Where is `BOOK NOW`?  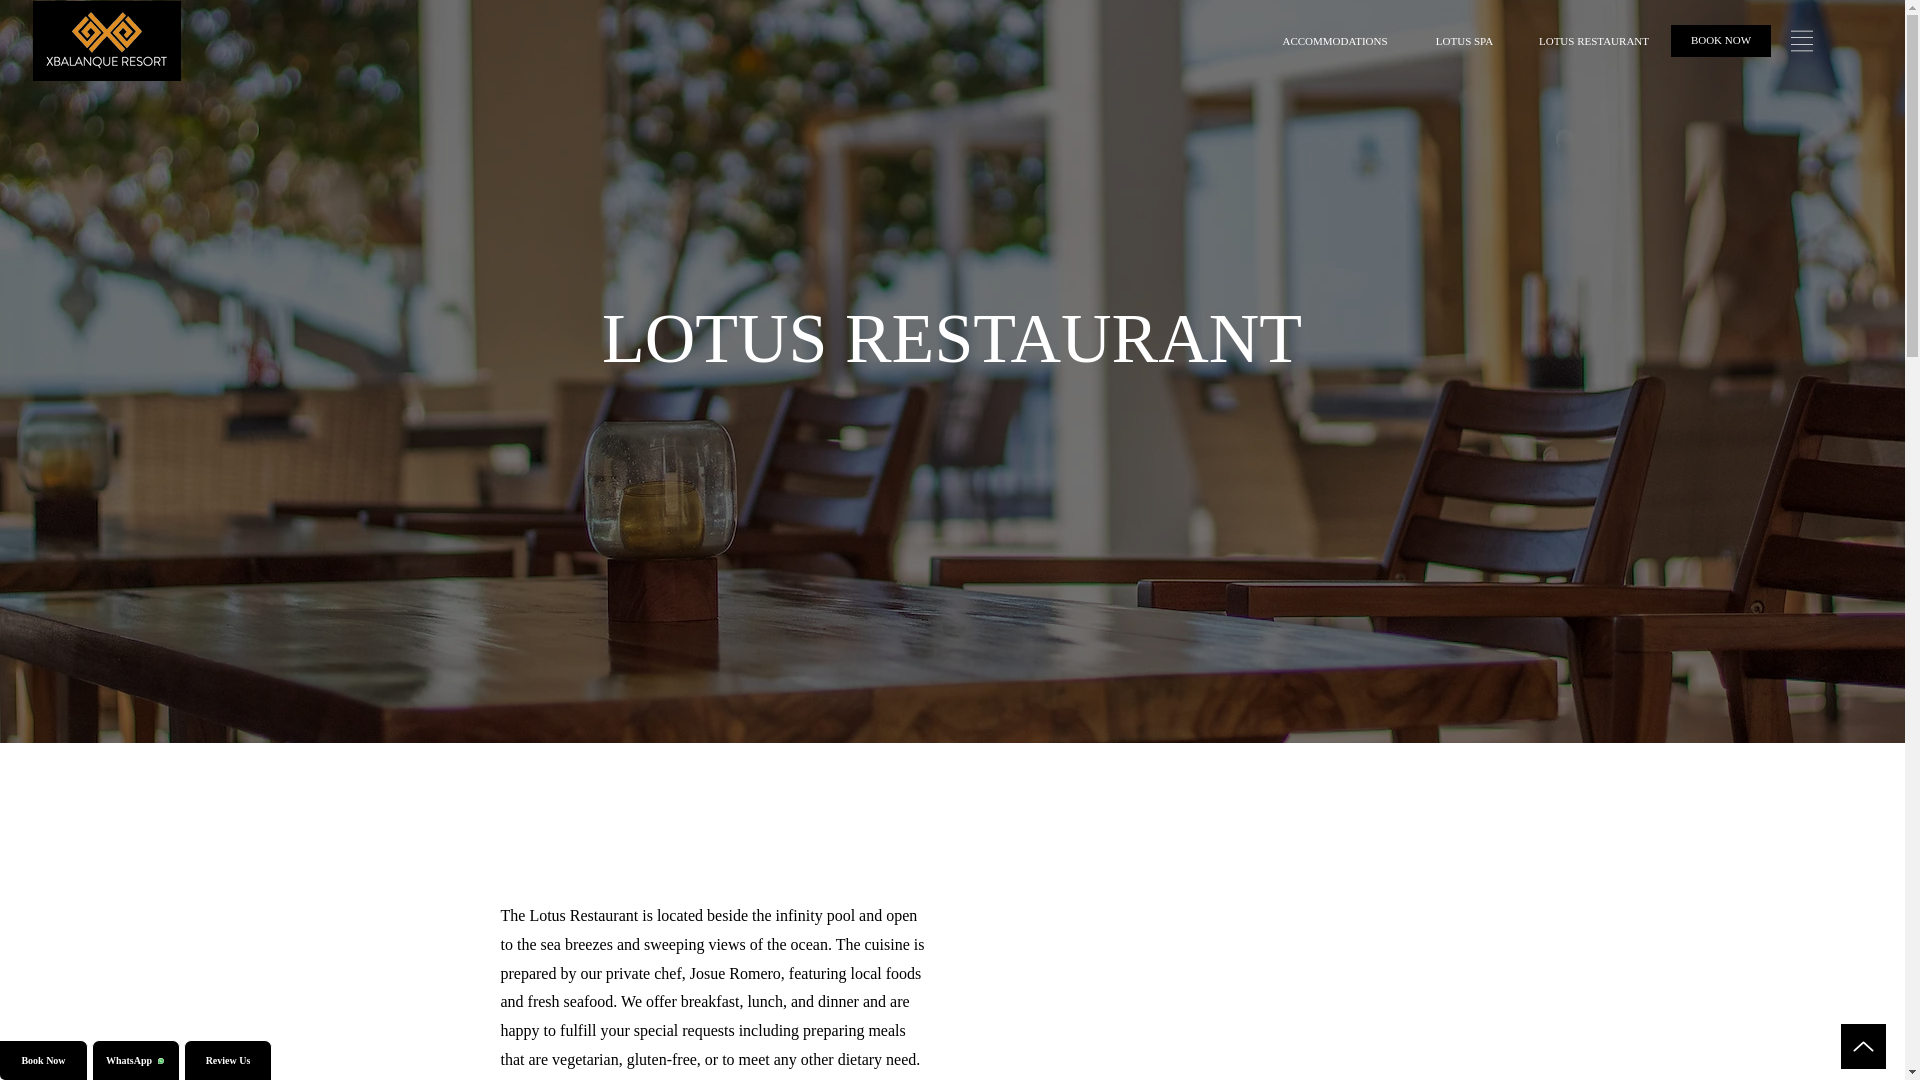 BOOK NOW is located at coordinates (1720, 40).